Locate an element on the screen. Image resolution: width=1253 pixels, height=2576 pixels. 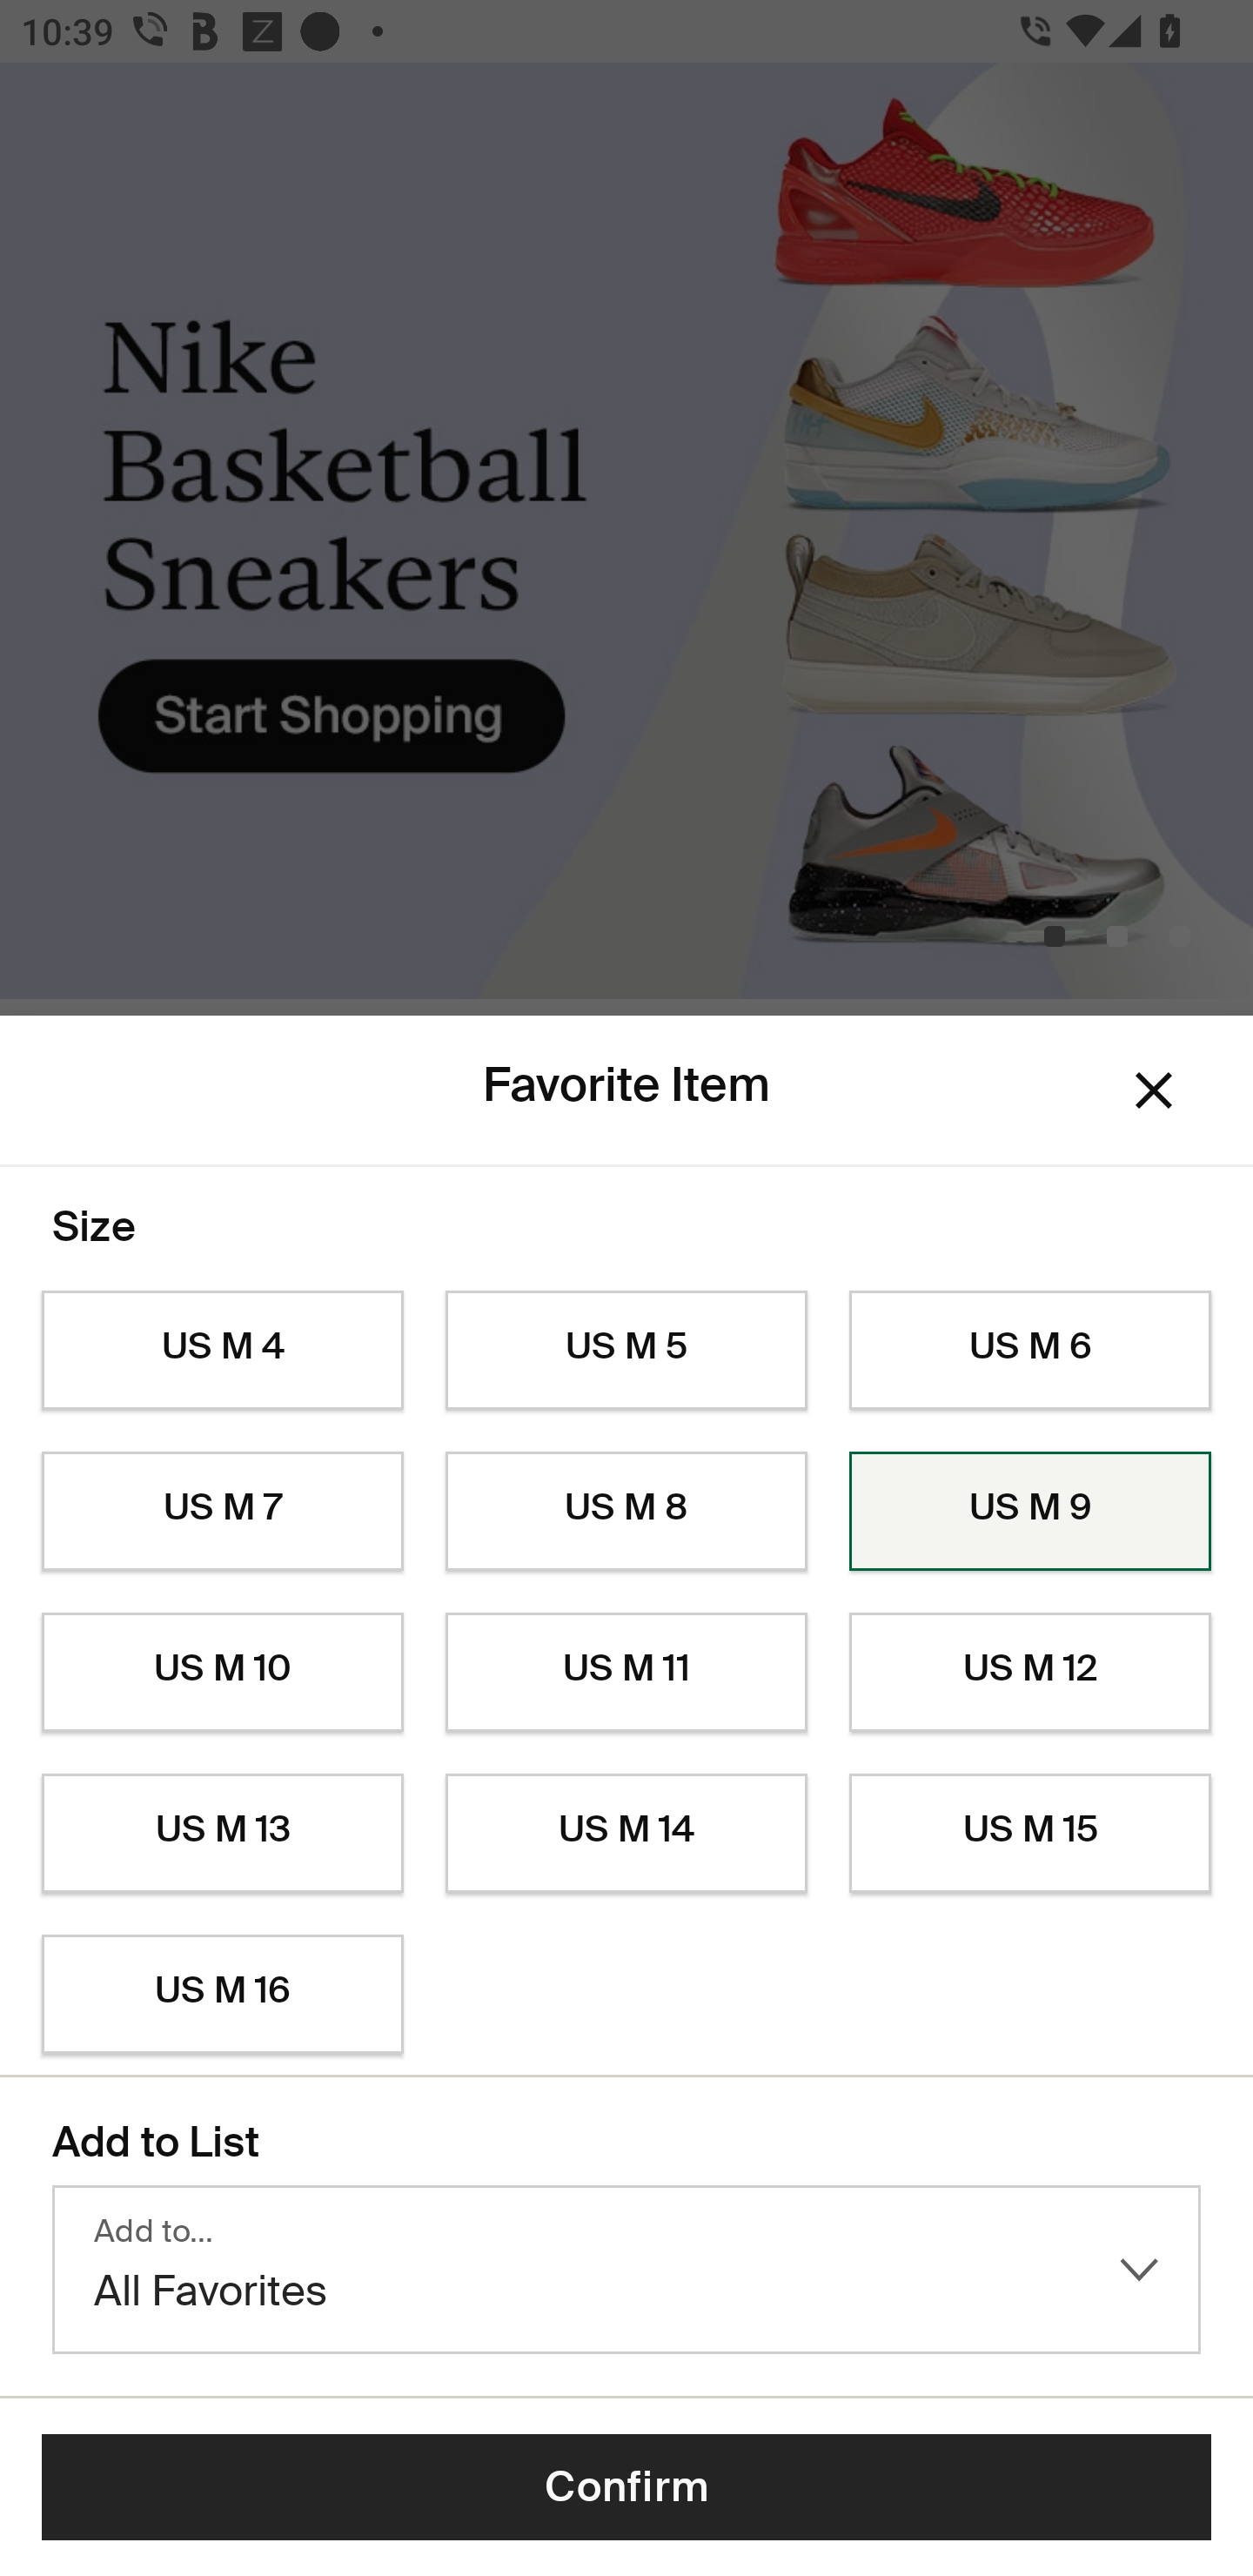
US M 14 is located at coordinates (626, 1834).